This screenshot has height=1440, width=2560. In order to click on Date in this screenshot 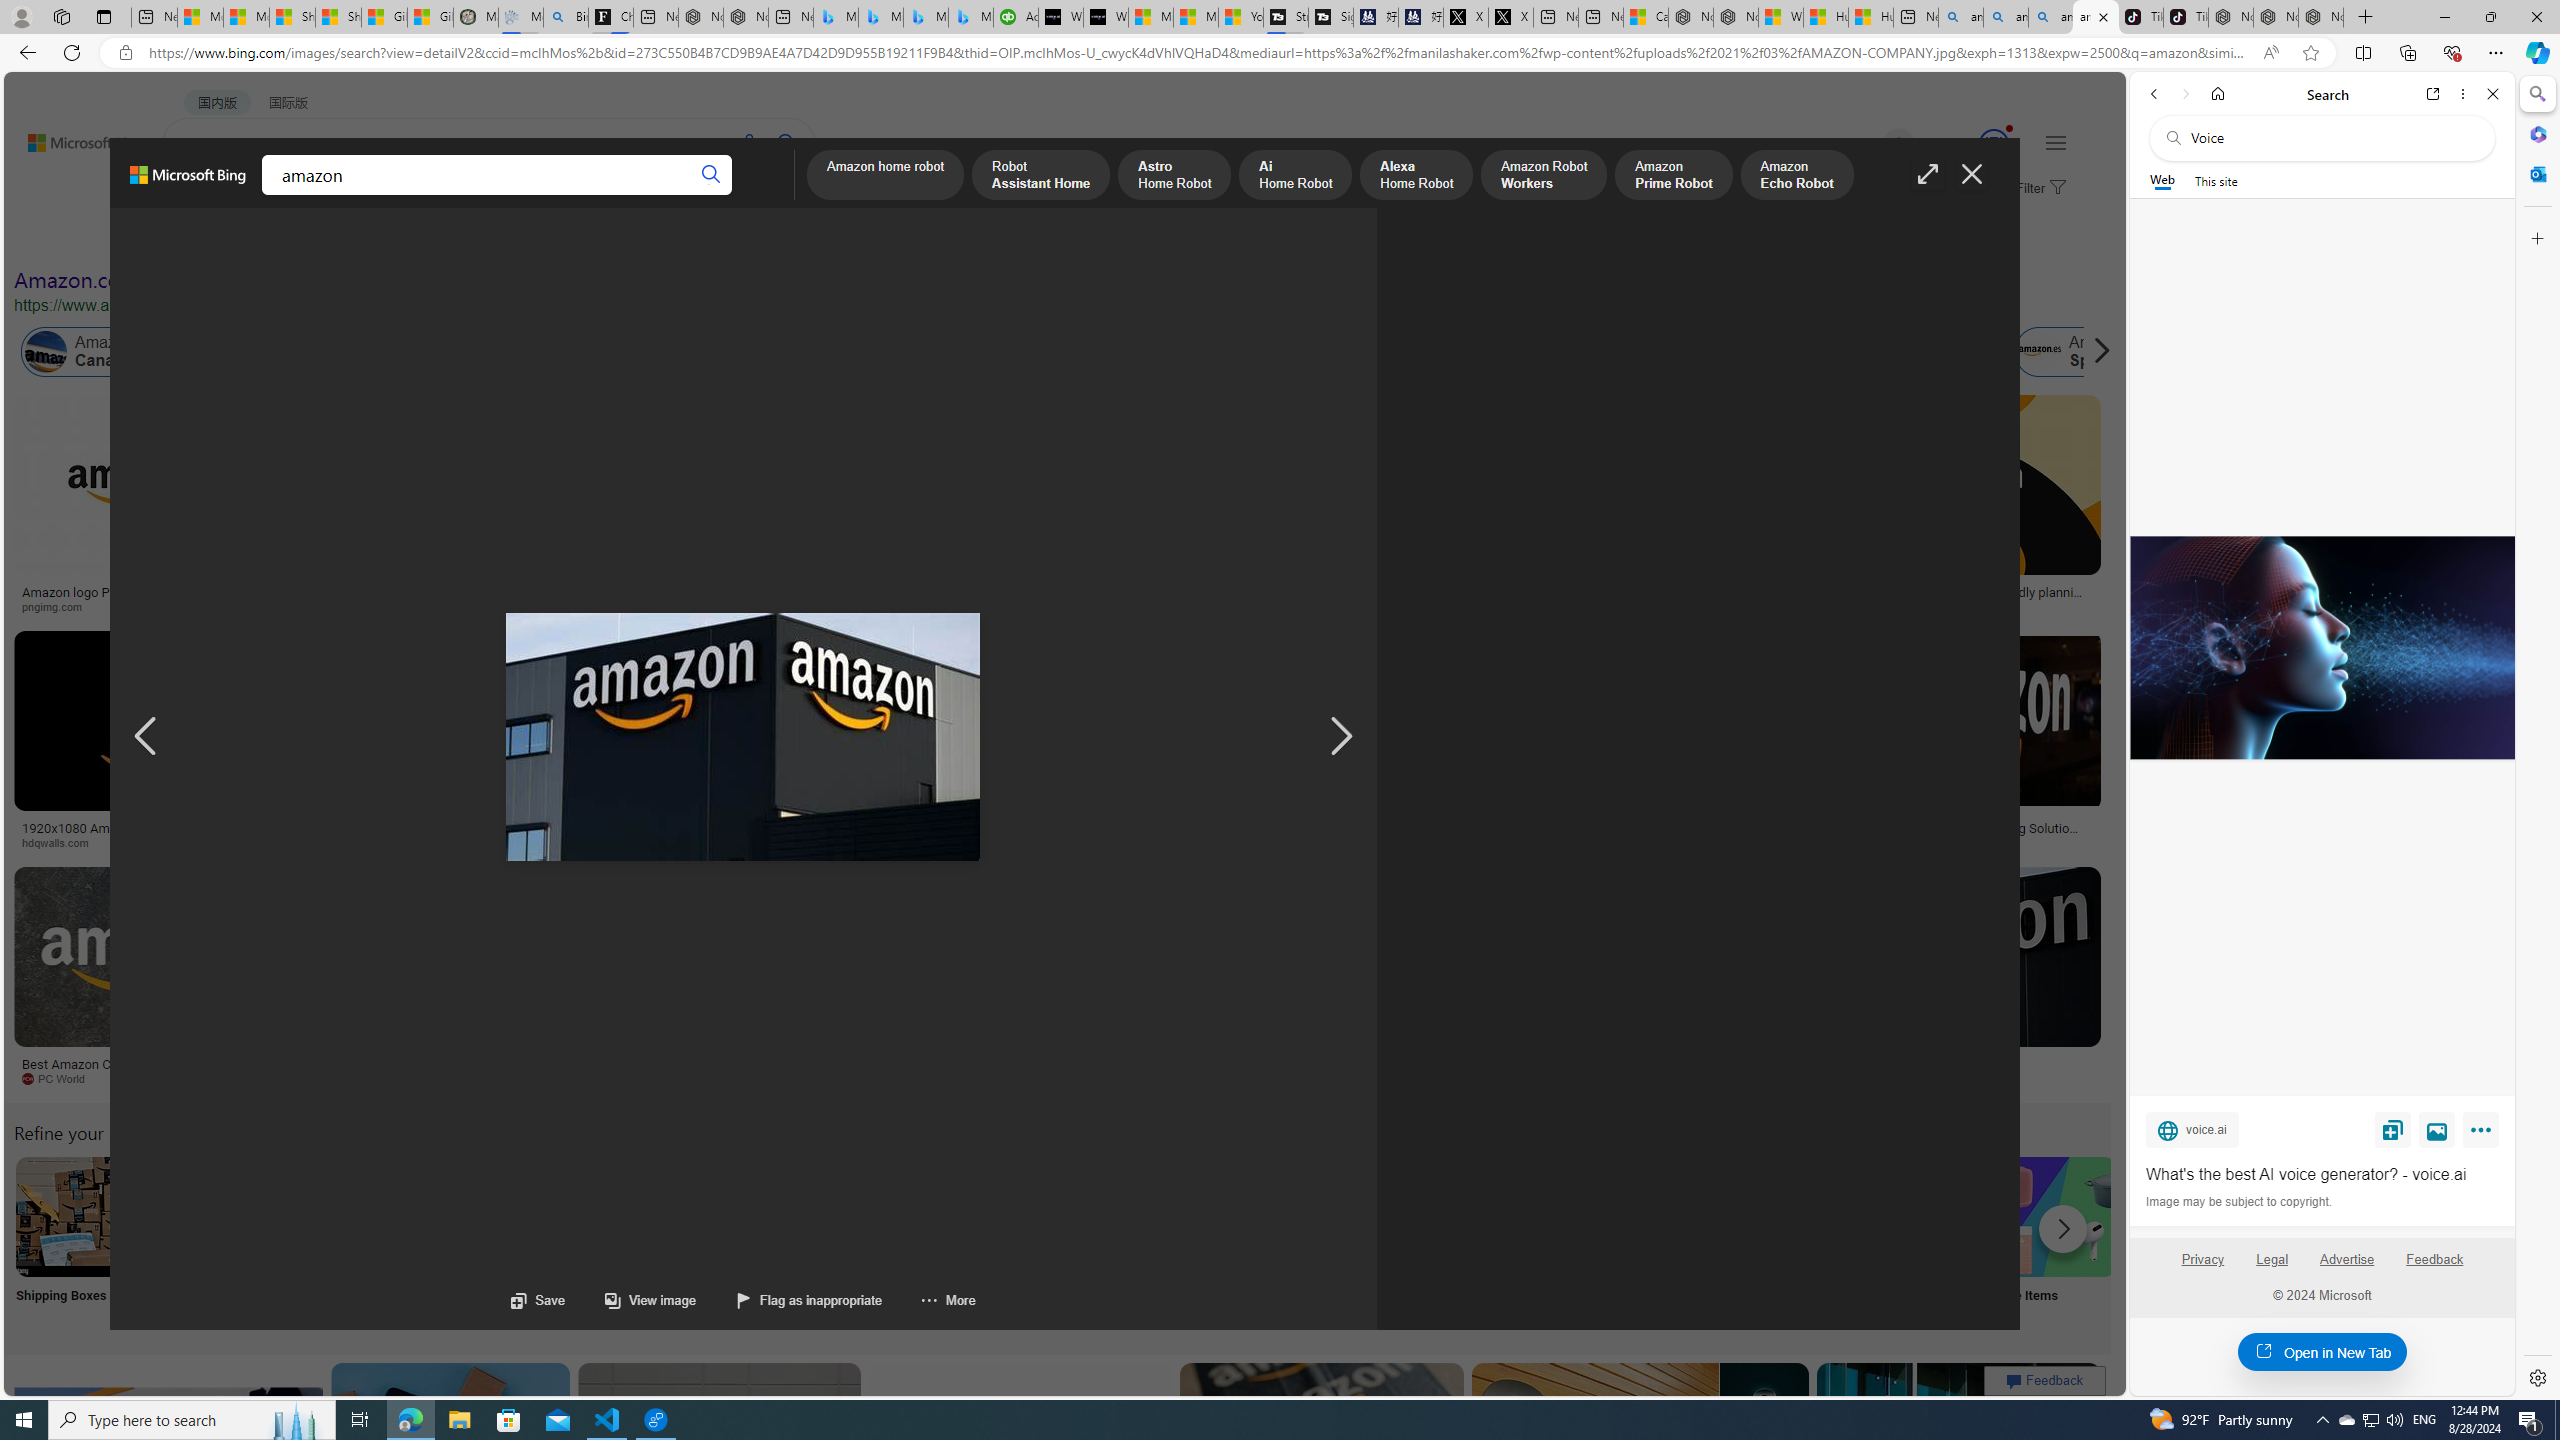, I will do `click(591, 238)`.